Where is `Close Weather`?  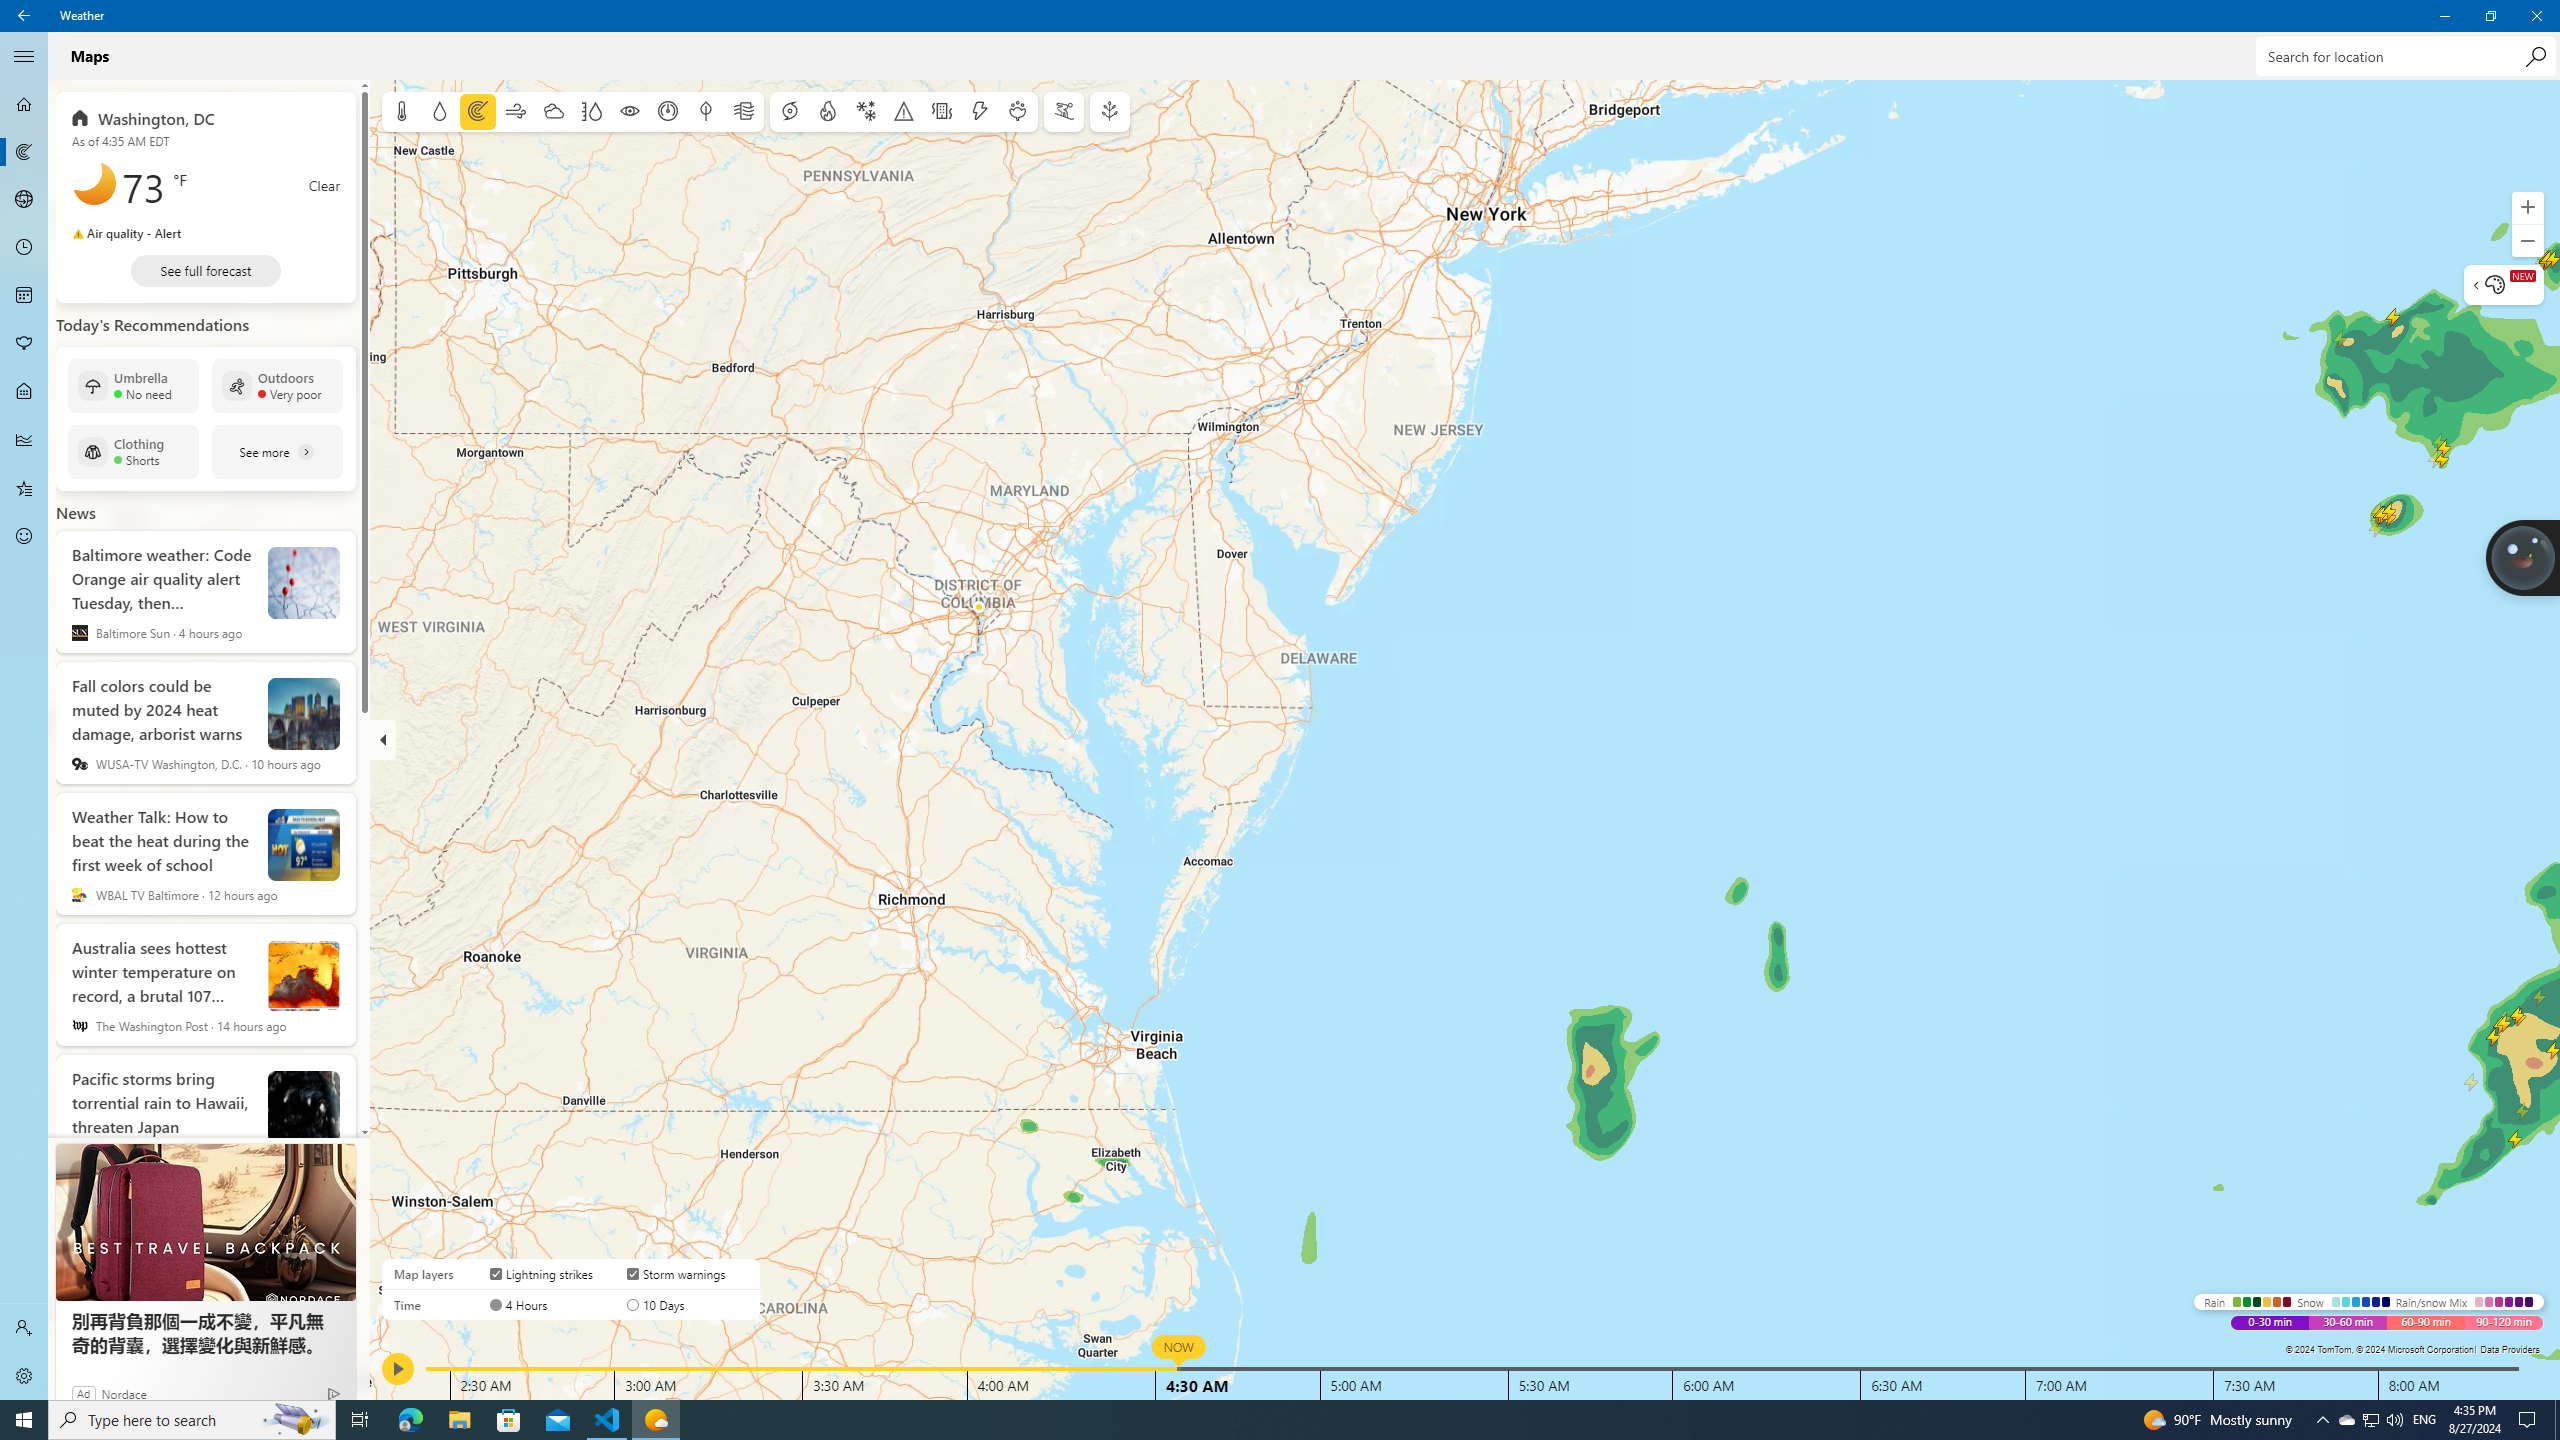
Close Weather is located at coordinates (2424, 1420).